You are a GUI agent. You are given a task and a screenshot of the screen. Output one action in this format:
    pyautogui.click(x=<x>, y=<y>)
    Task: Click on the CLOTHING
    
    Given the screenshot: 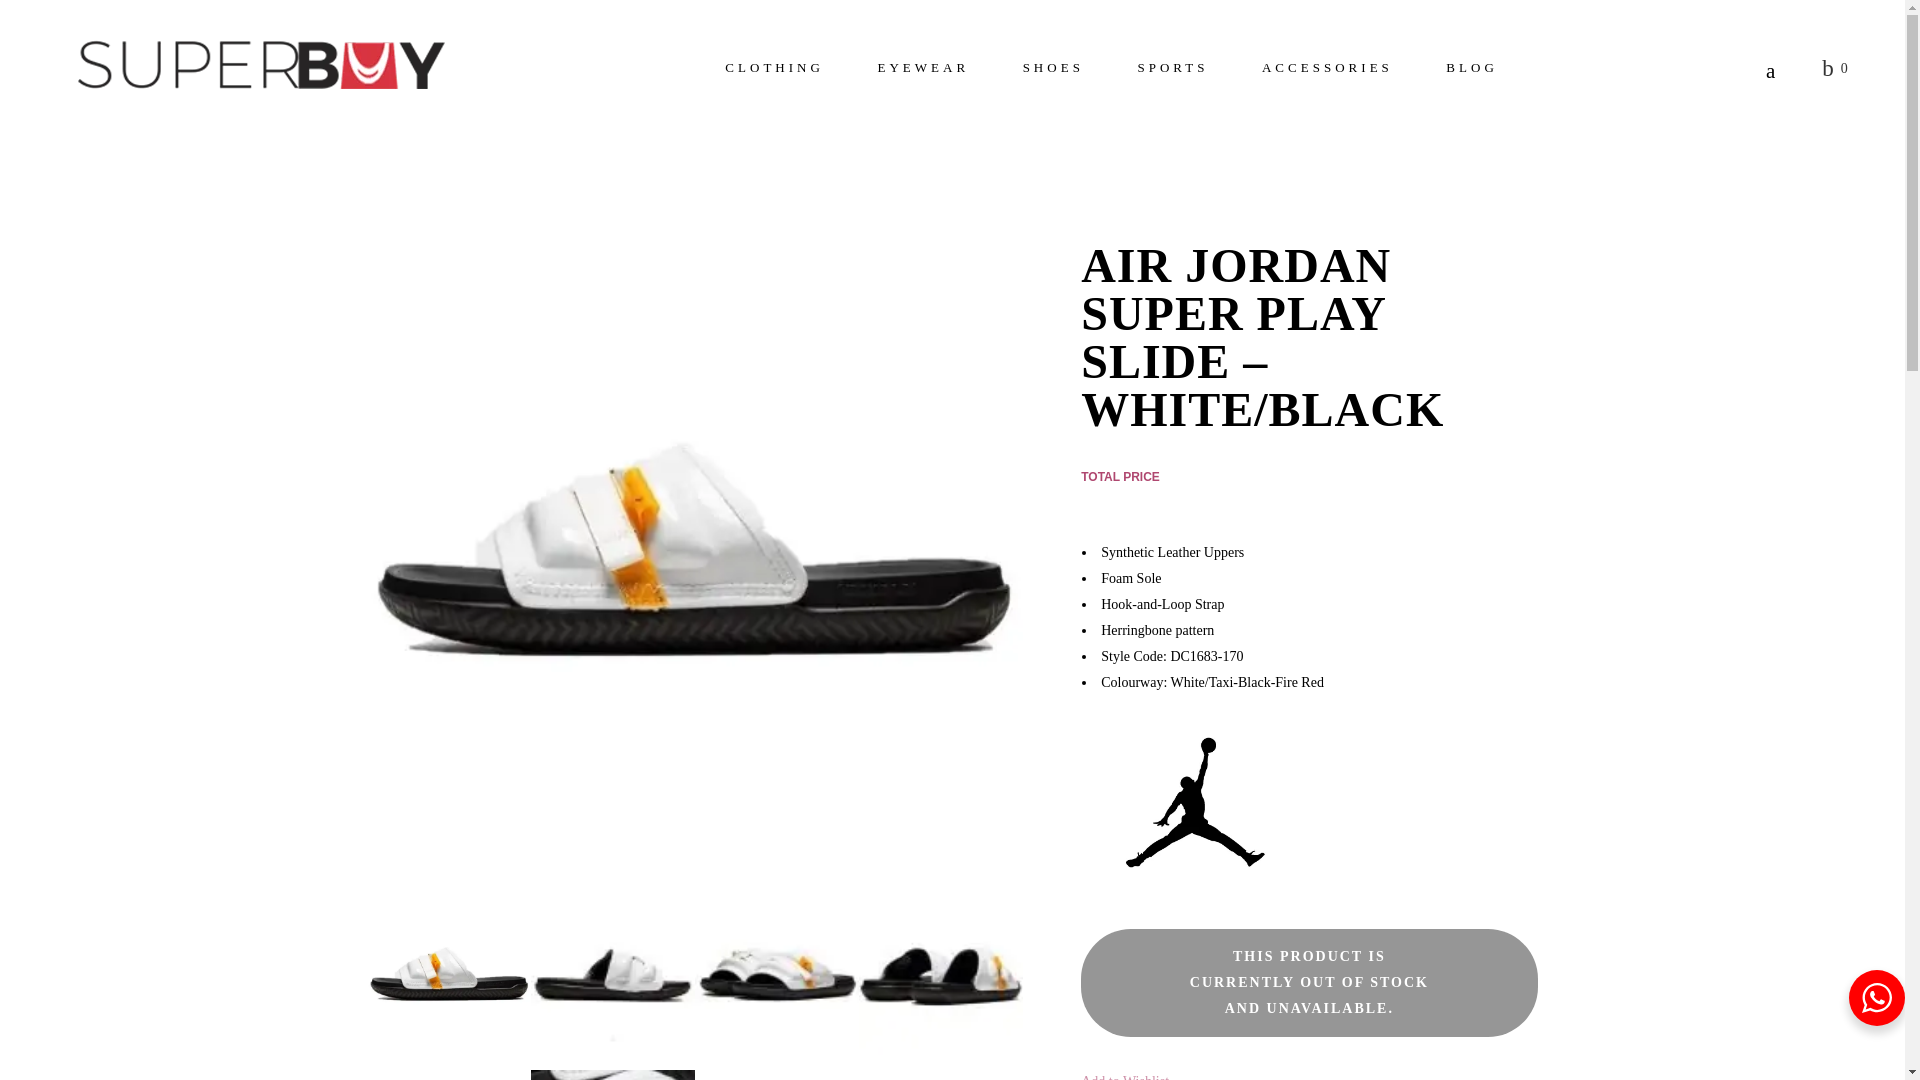 What is the action you would take?
    pyautogui.click(x=774, y=72)
    